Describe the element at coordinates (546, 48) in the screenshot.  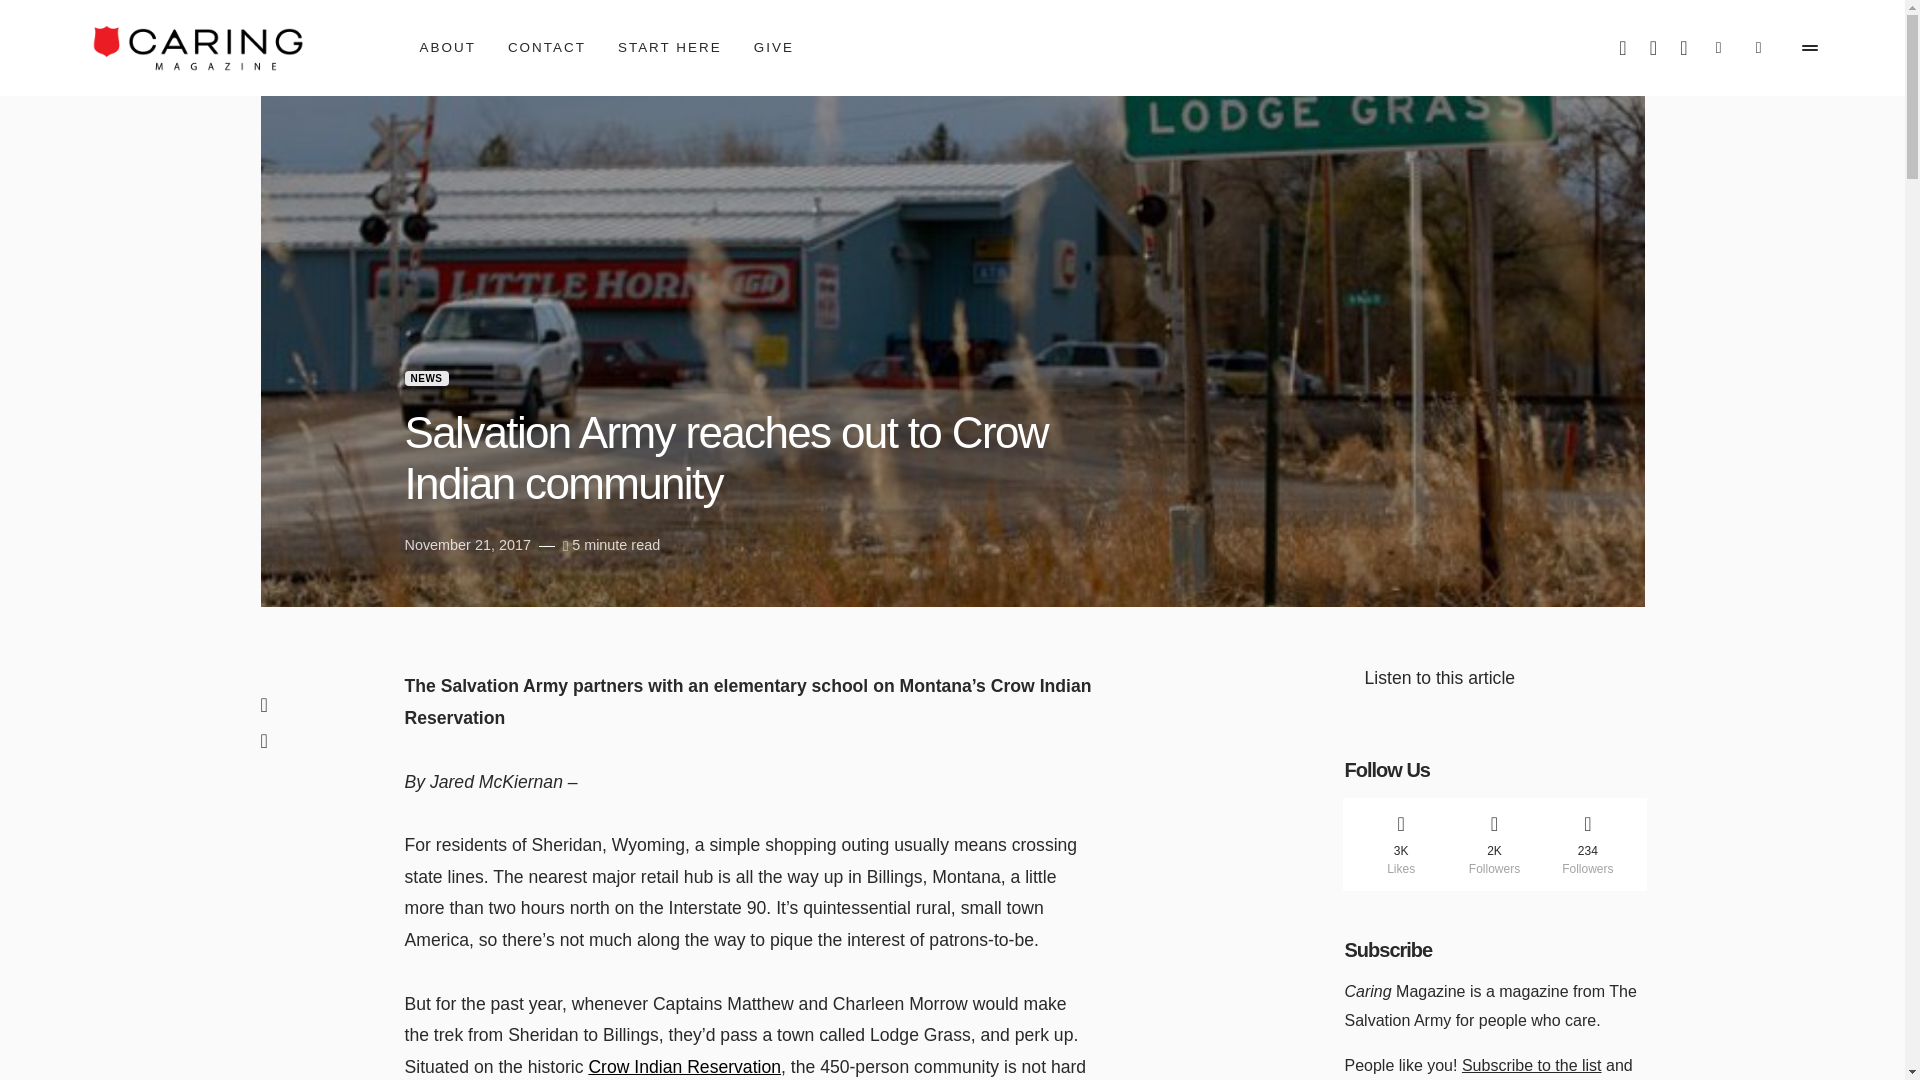
I see `CONTACT` at that location.